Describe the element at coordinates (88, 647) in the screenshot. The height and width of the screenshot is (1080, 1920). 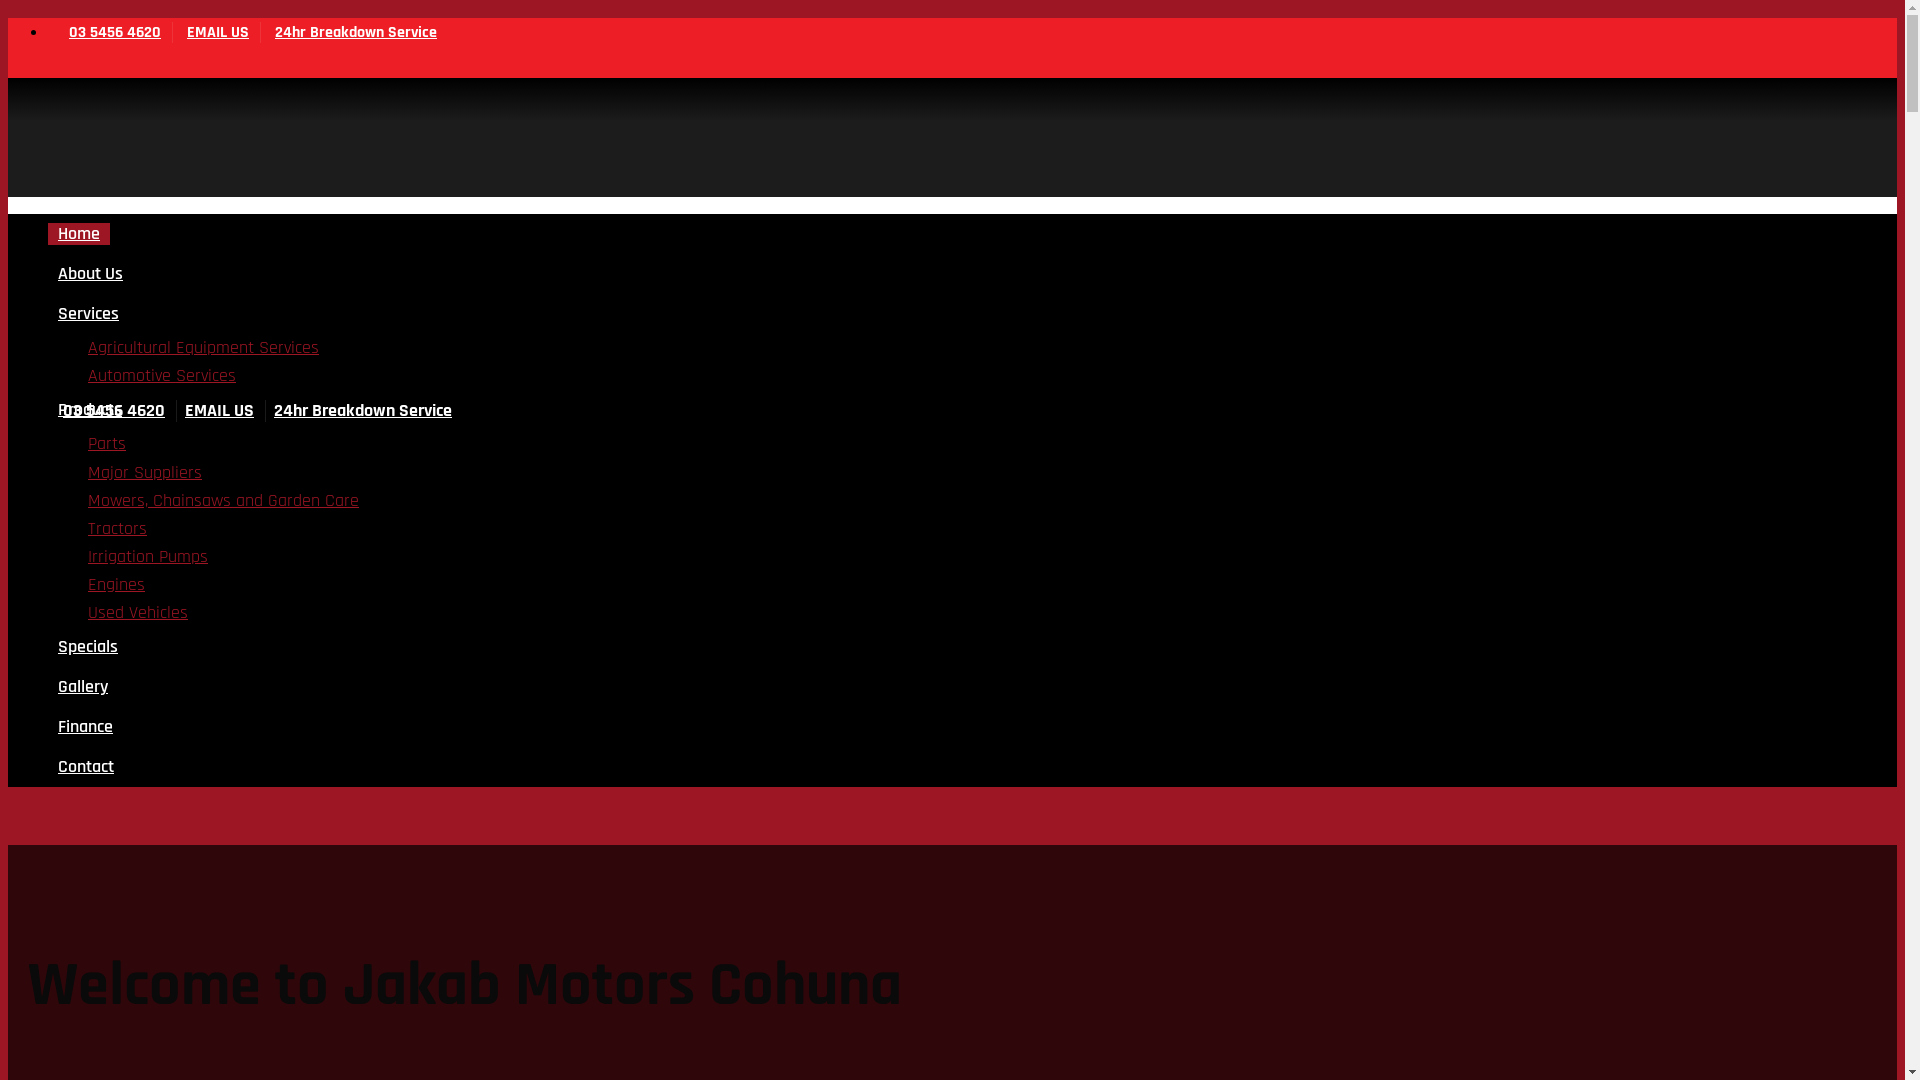
I see `Specials` at that location.